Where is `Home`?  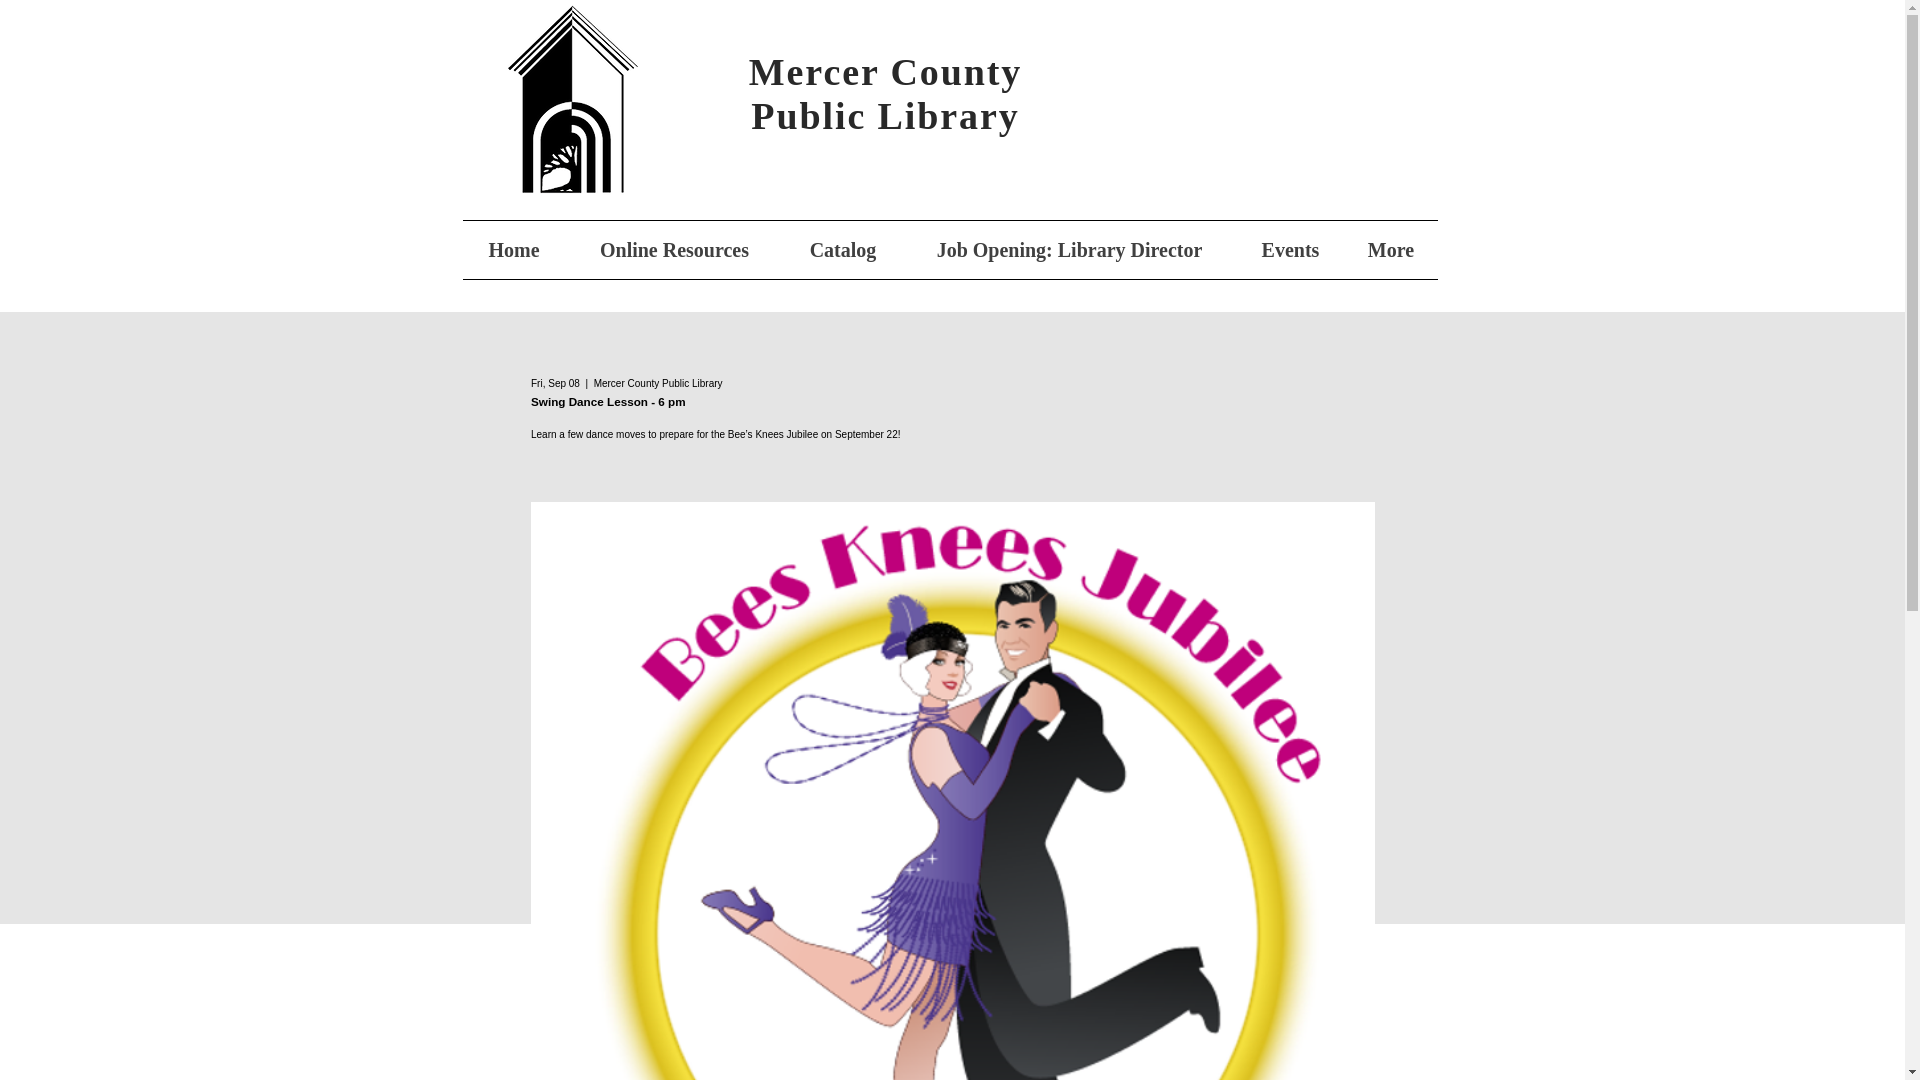 Home is located at coordinates (513, 250).